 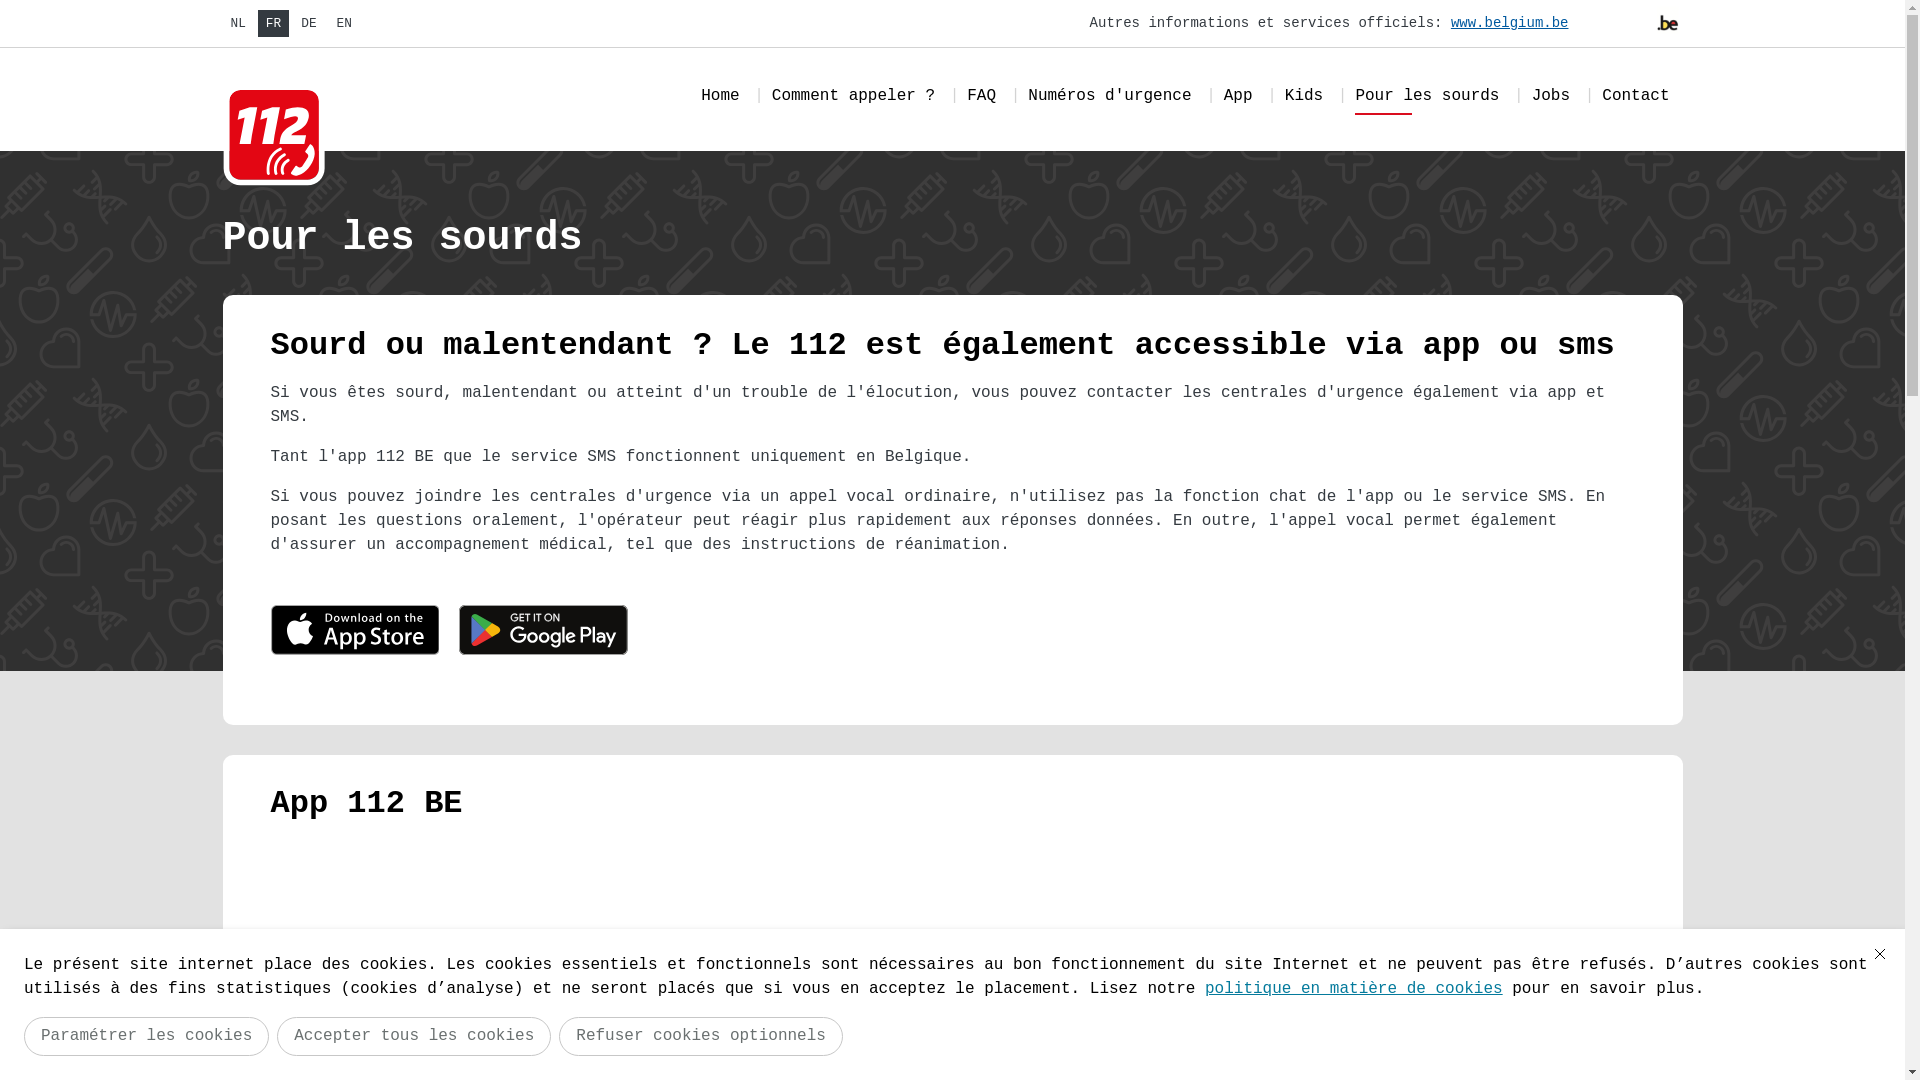 I want to click on App Store, so click(x=354, y=634).